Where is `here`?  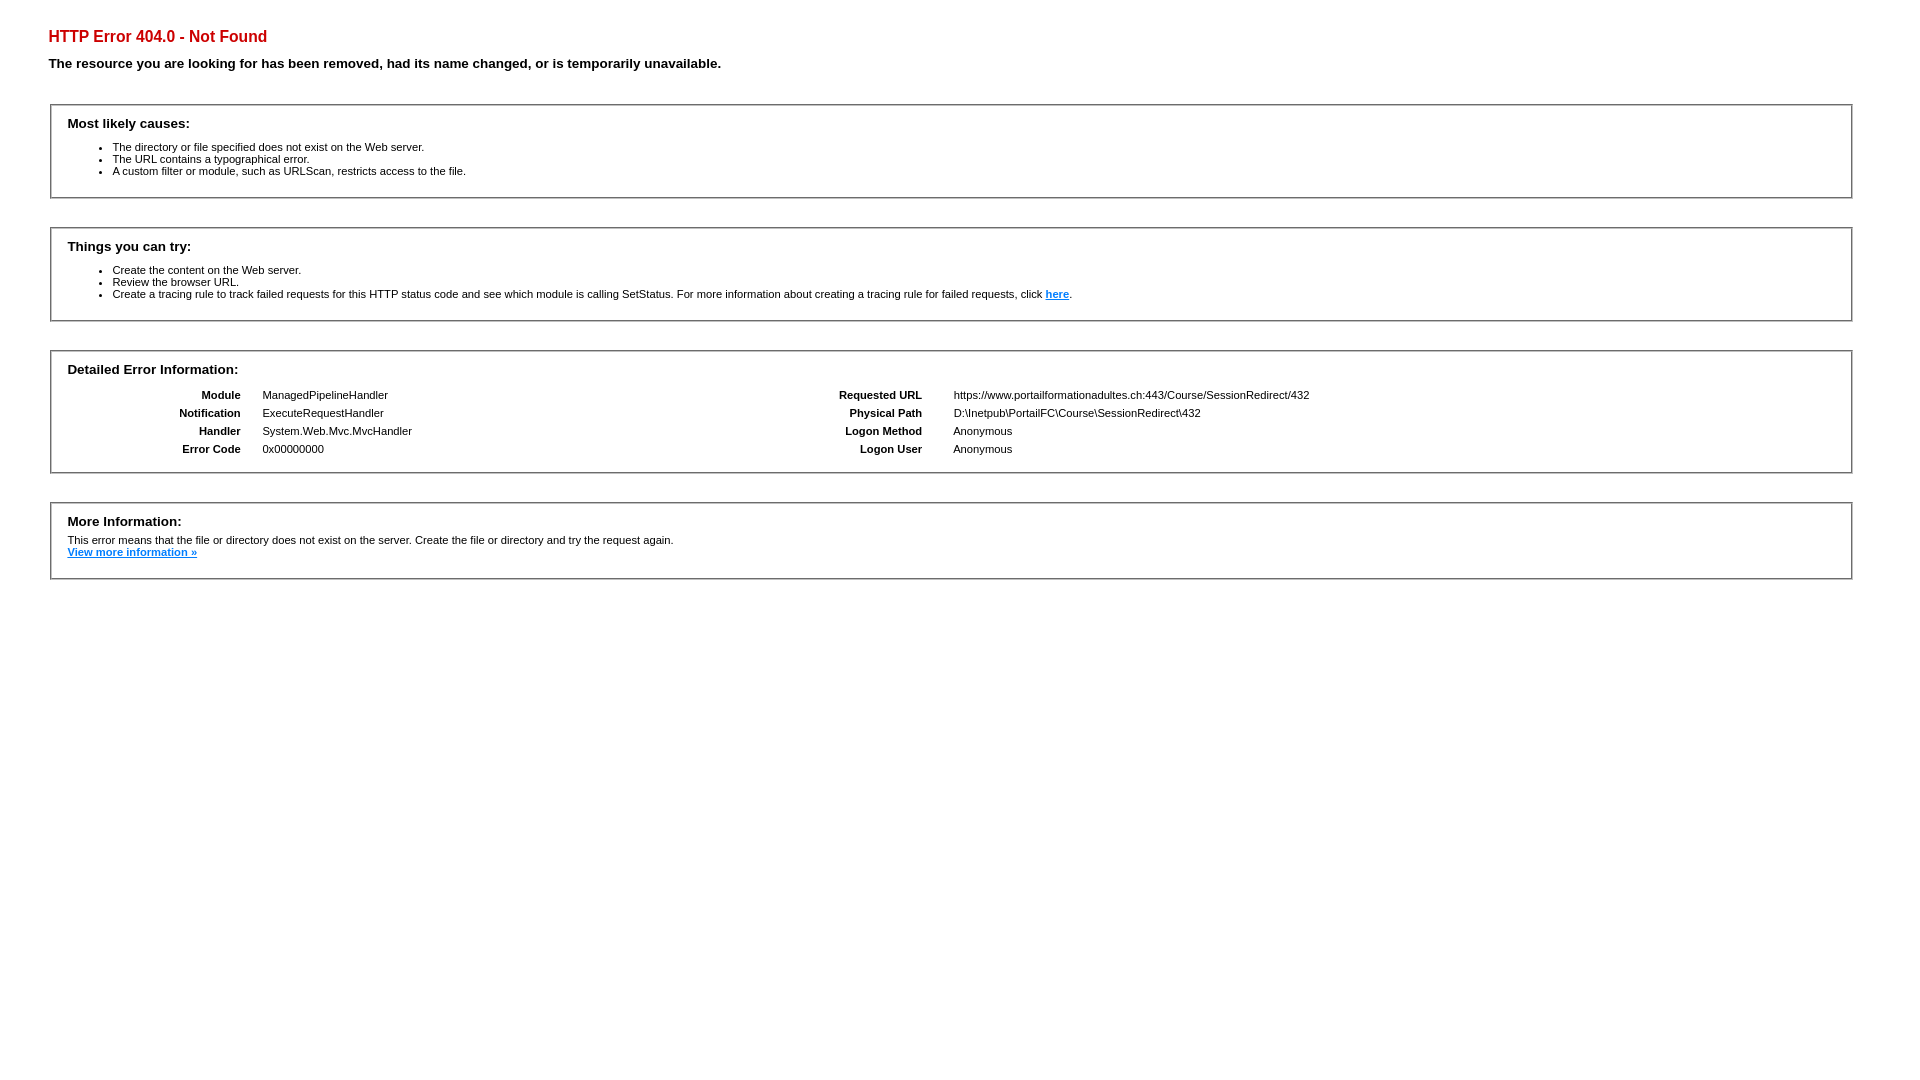
here is located at coordinates (1058, 294).